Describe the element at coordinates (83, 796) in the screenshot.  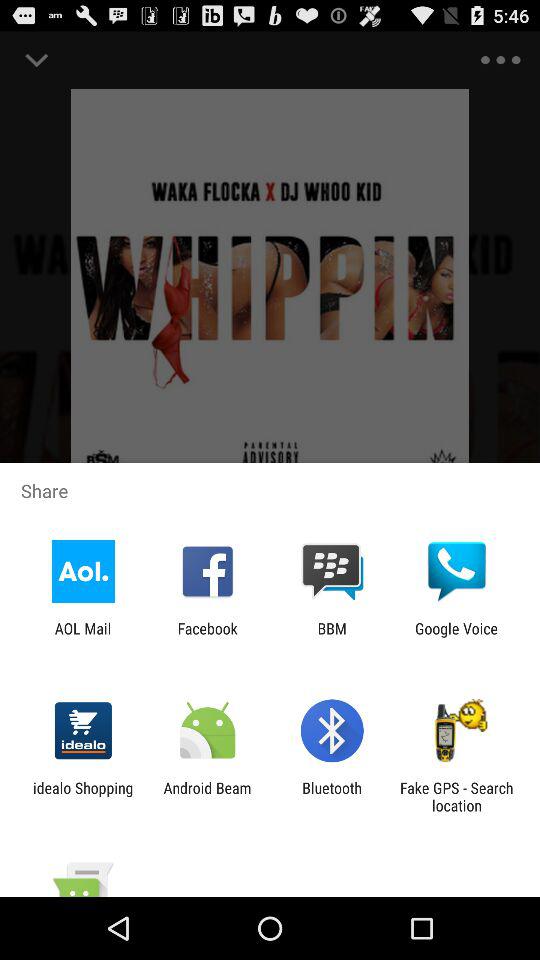
I see `select the item next to android beam app` at that location.